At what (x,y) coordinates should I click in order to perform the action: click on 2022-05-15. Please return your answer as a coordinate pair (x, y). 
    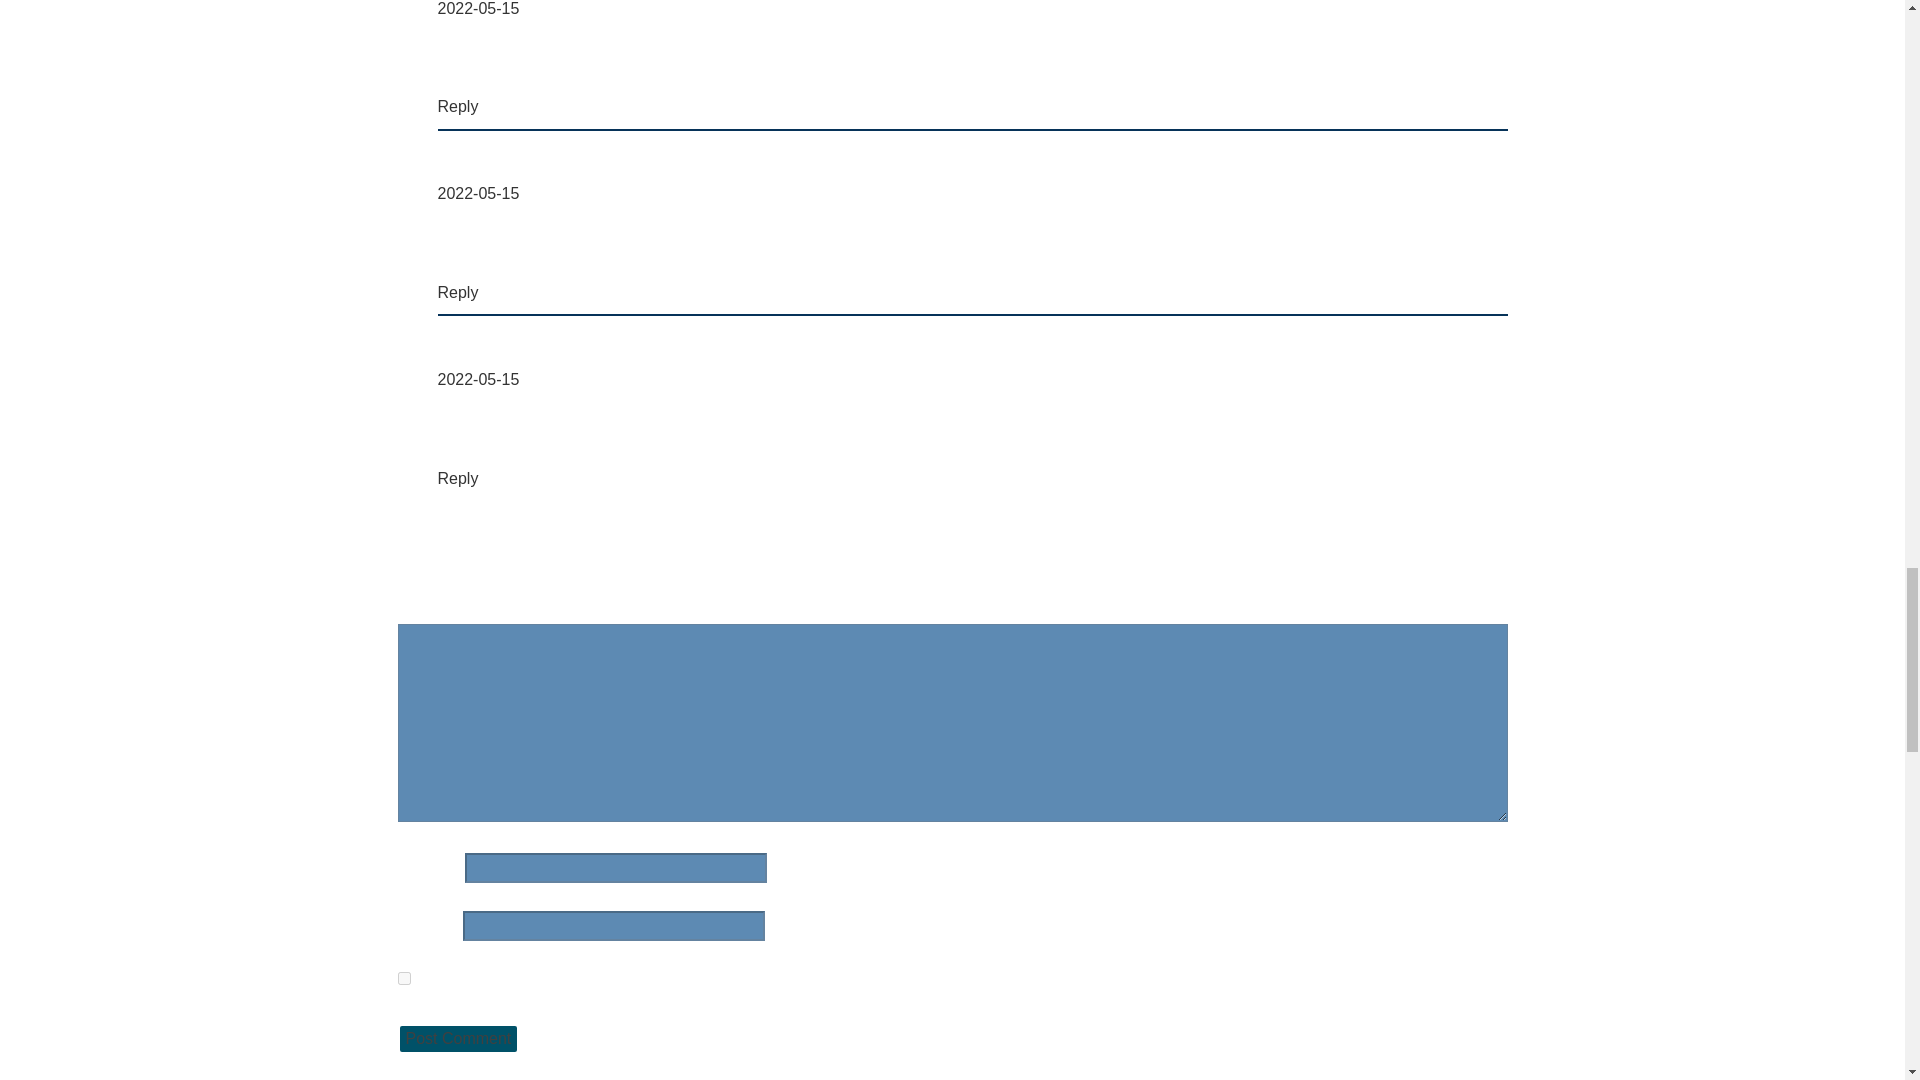
    Looking at the image, I should click on (478, 379).